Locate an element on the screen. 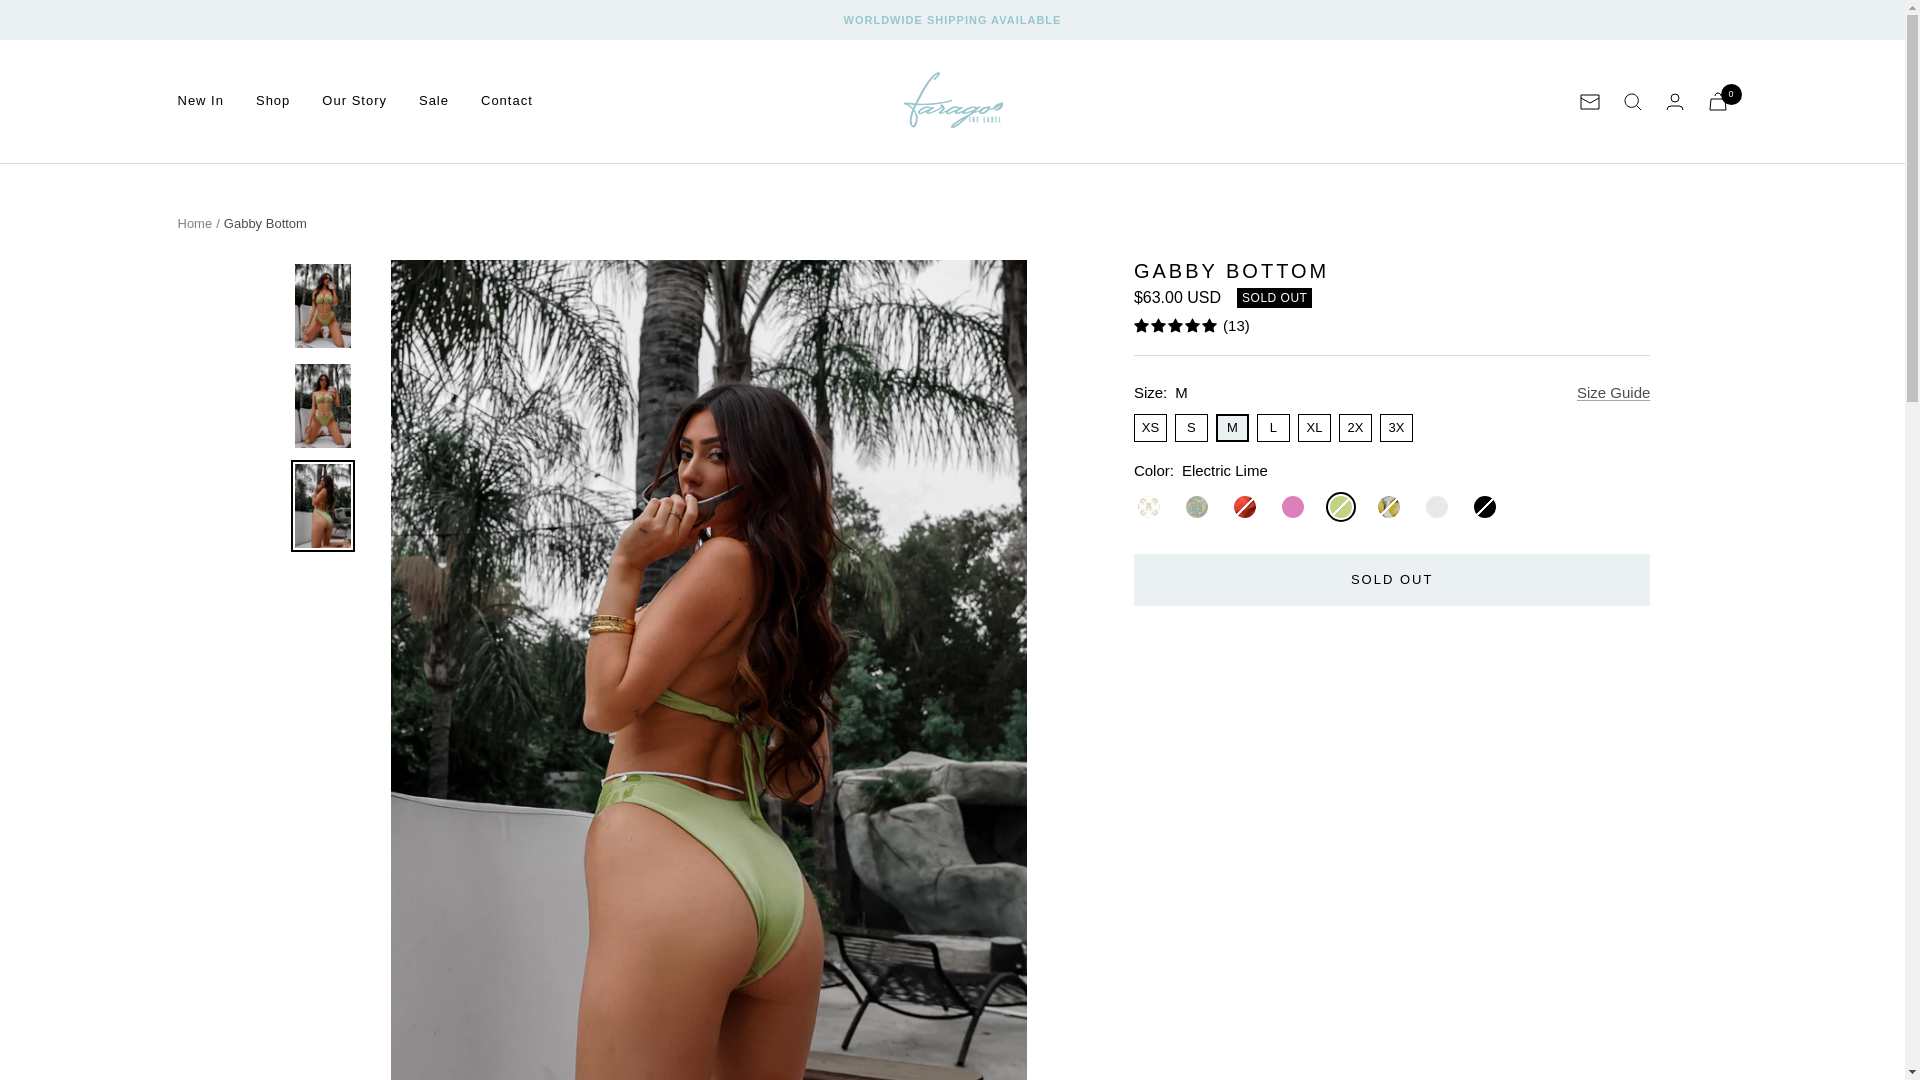  Sale is located at coordinates (434, 101).